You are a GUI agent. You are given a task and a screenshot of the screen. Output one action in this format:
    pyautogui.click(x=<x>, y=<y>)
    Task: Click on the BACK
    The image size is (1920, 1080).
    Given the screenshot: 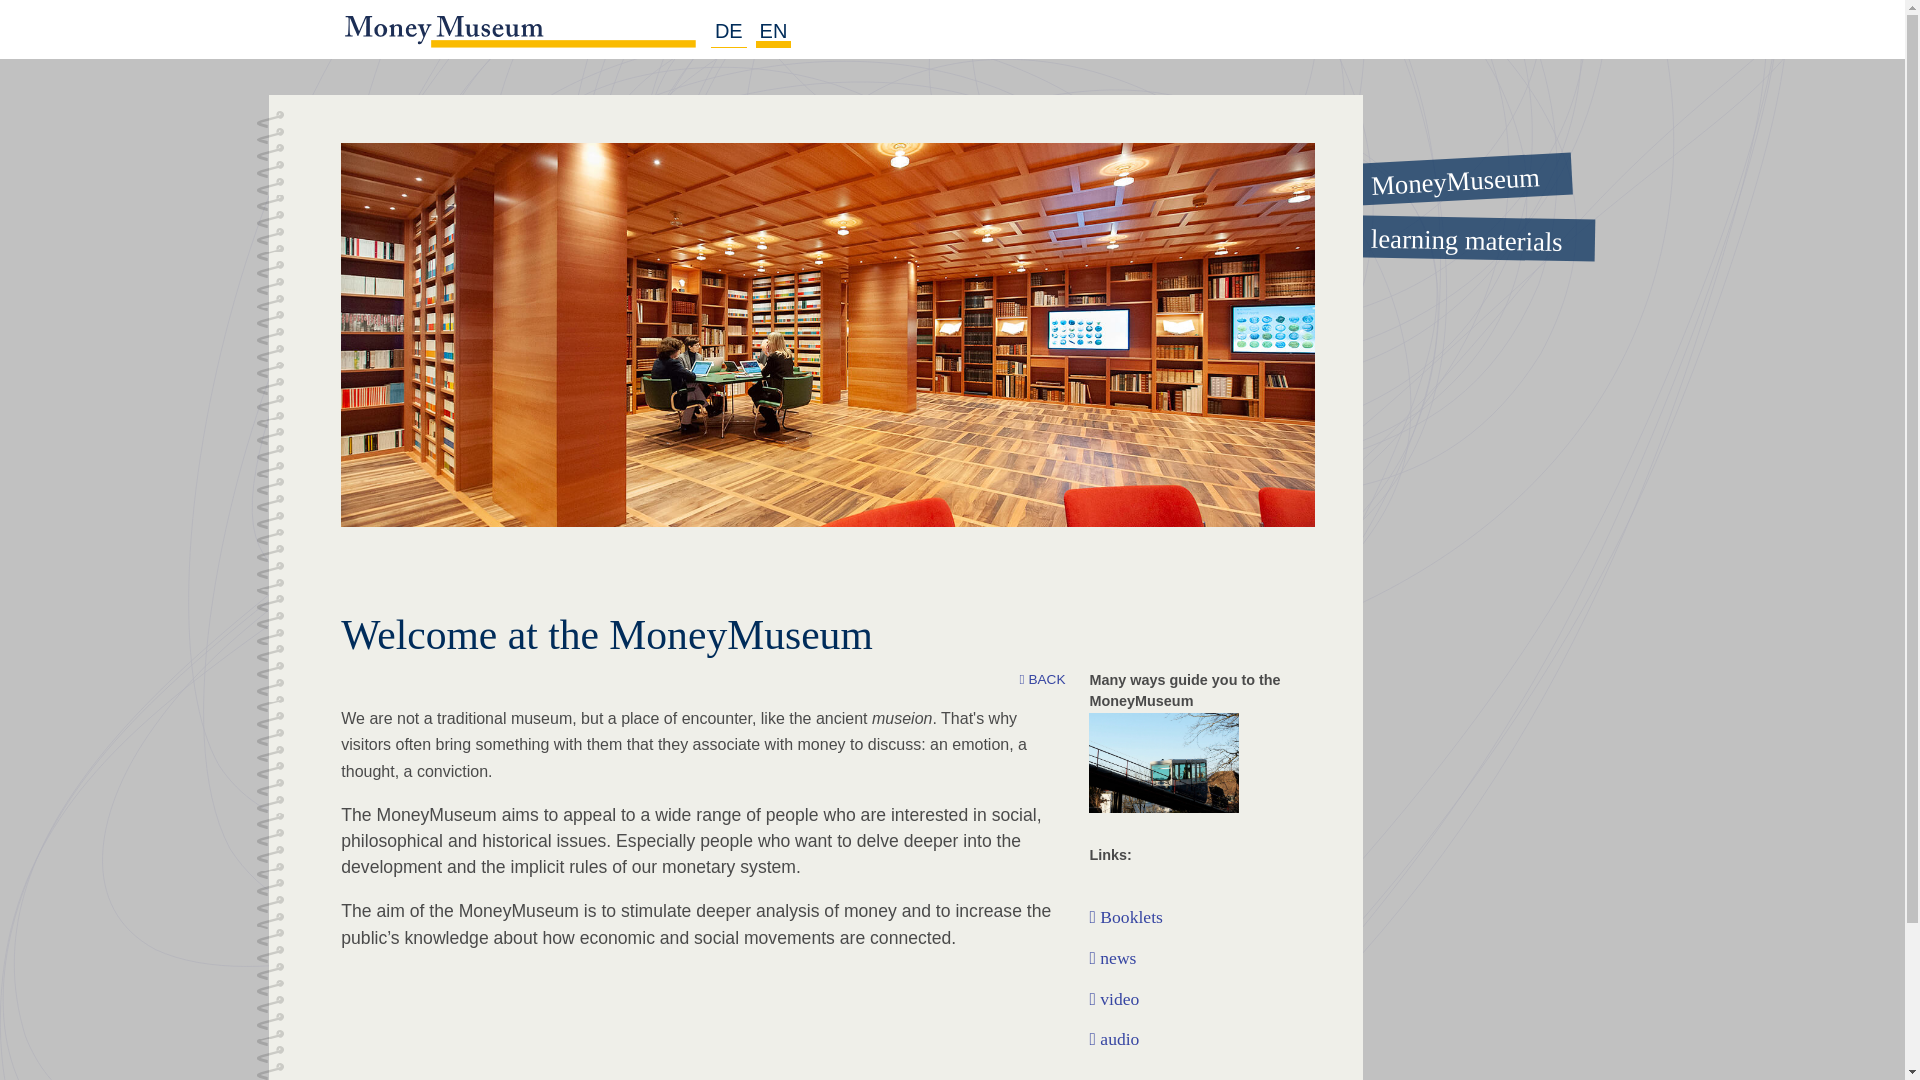 What is the action you would take?
    pyautogui.click(x=1042, y=680)
    